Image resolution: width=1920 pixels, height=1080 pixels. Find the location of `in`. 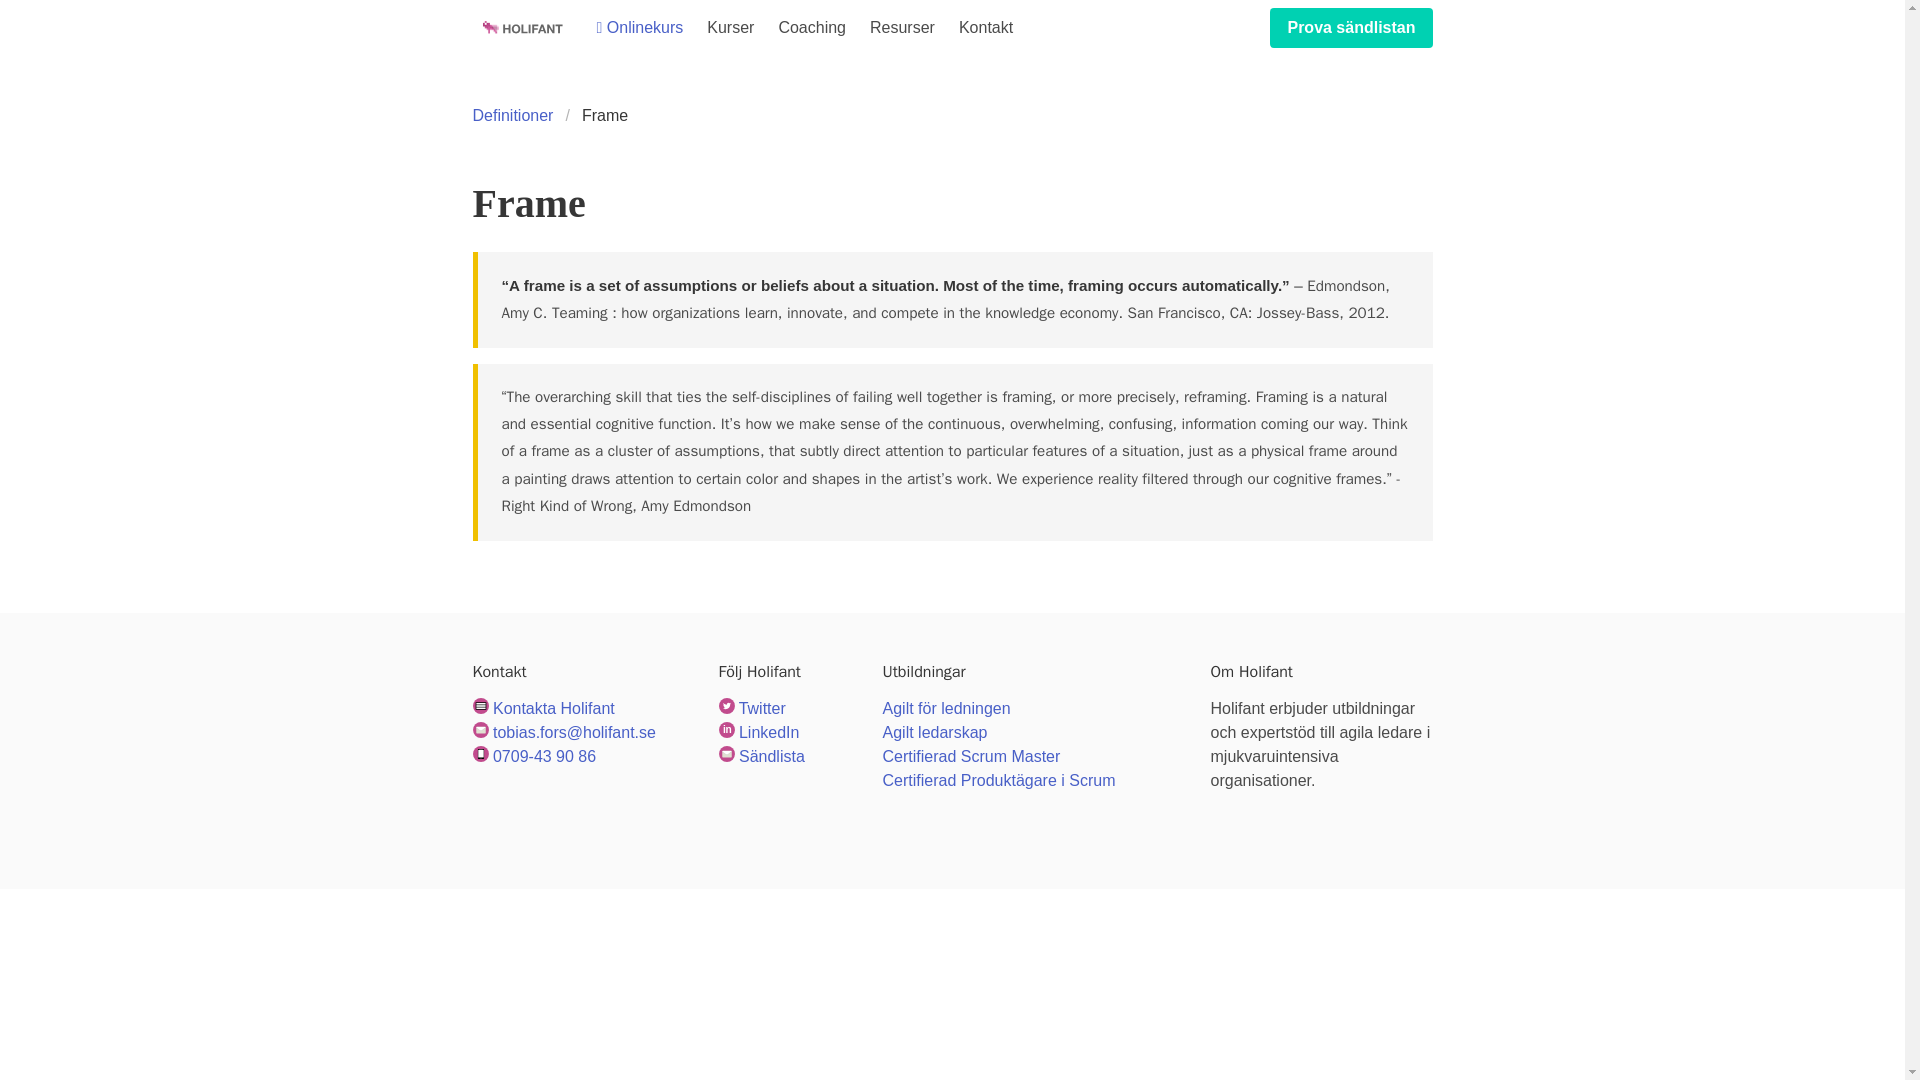

in is located at coordinates (726, 730).